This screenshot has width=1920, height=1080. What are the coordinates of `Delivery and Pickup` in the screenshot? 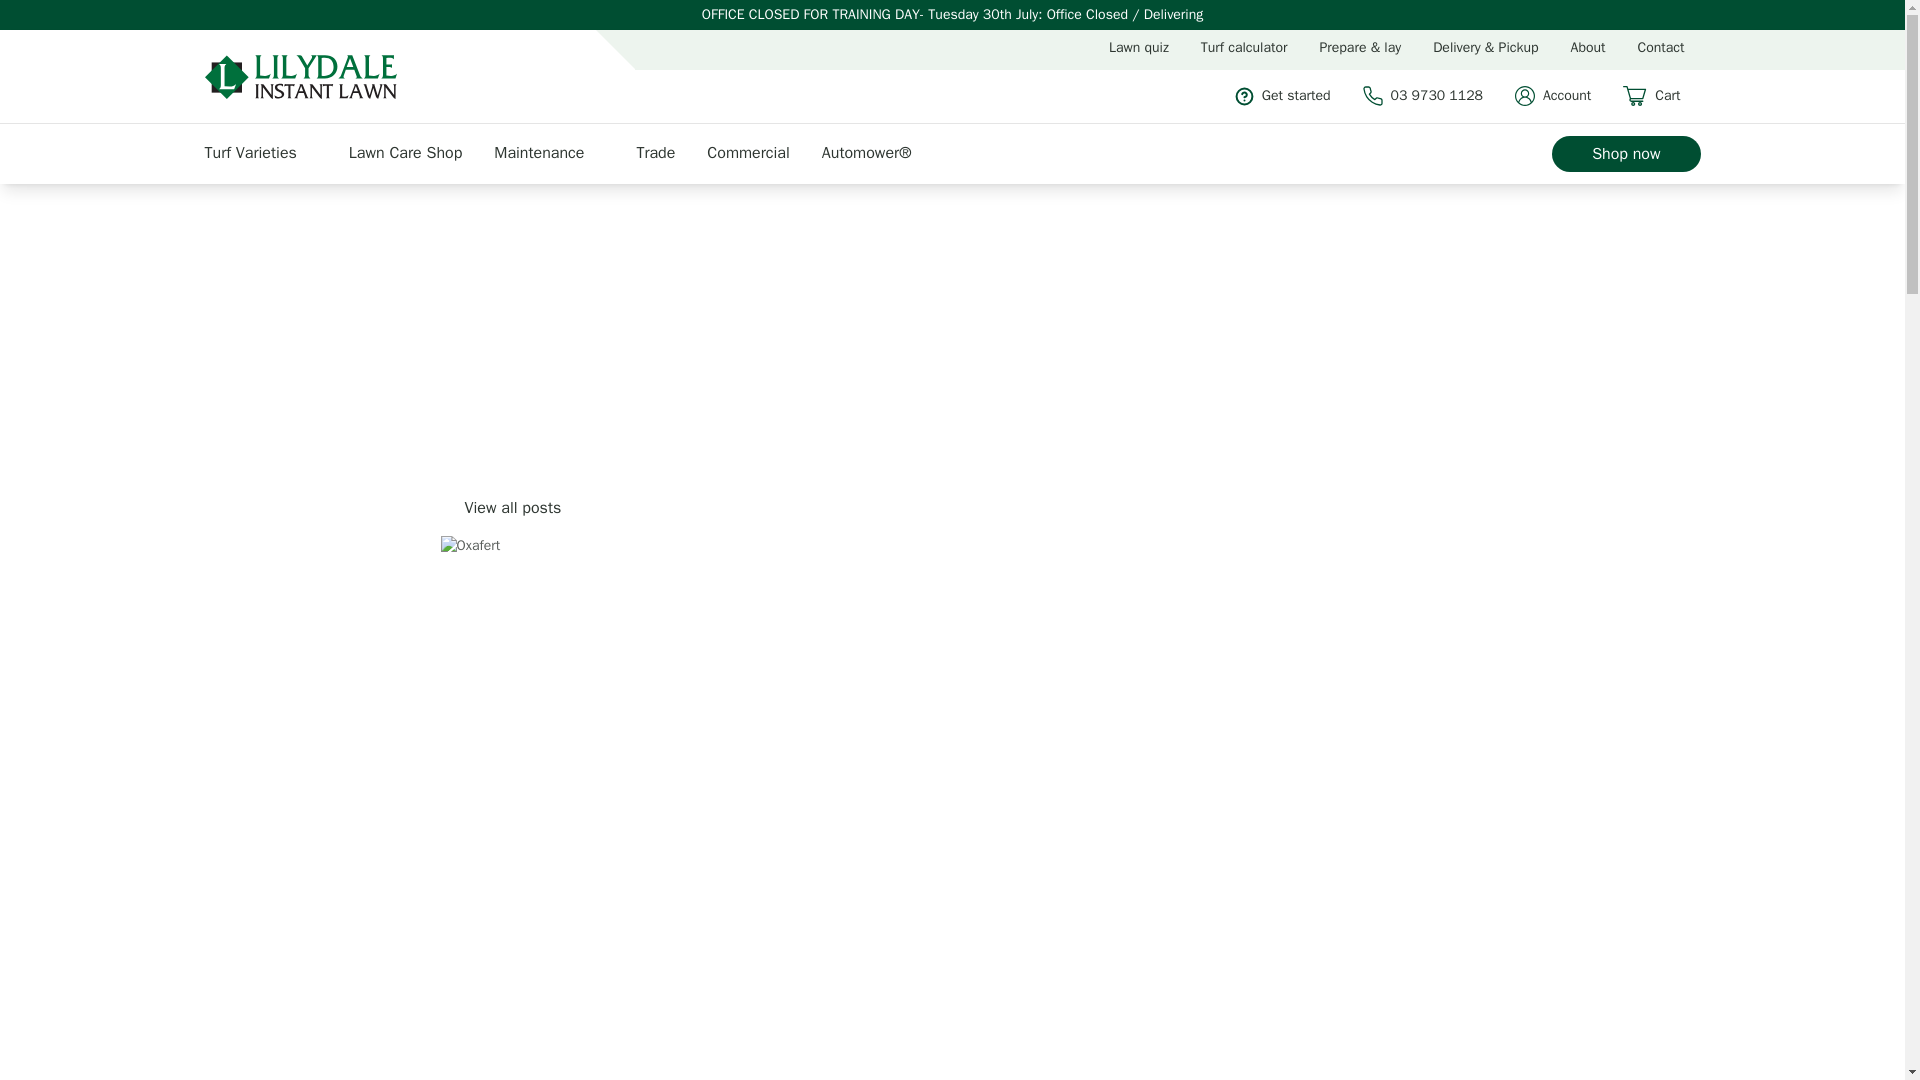 It's located at (1484, 48).